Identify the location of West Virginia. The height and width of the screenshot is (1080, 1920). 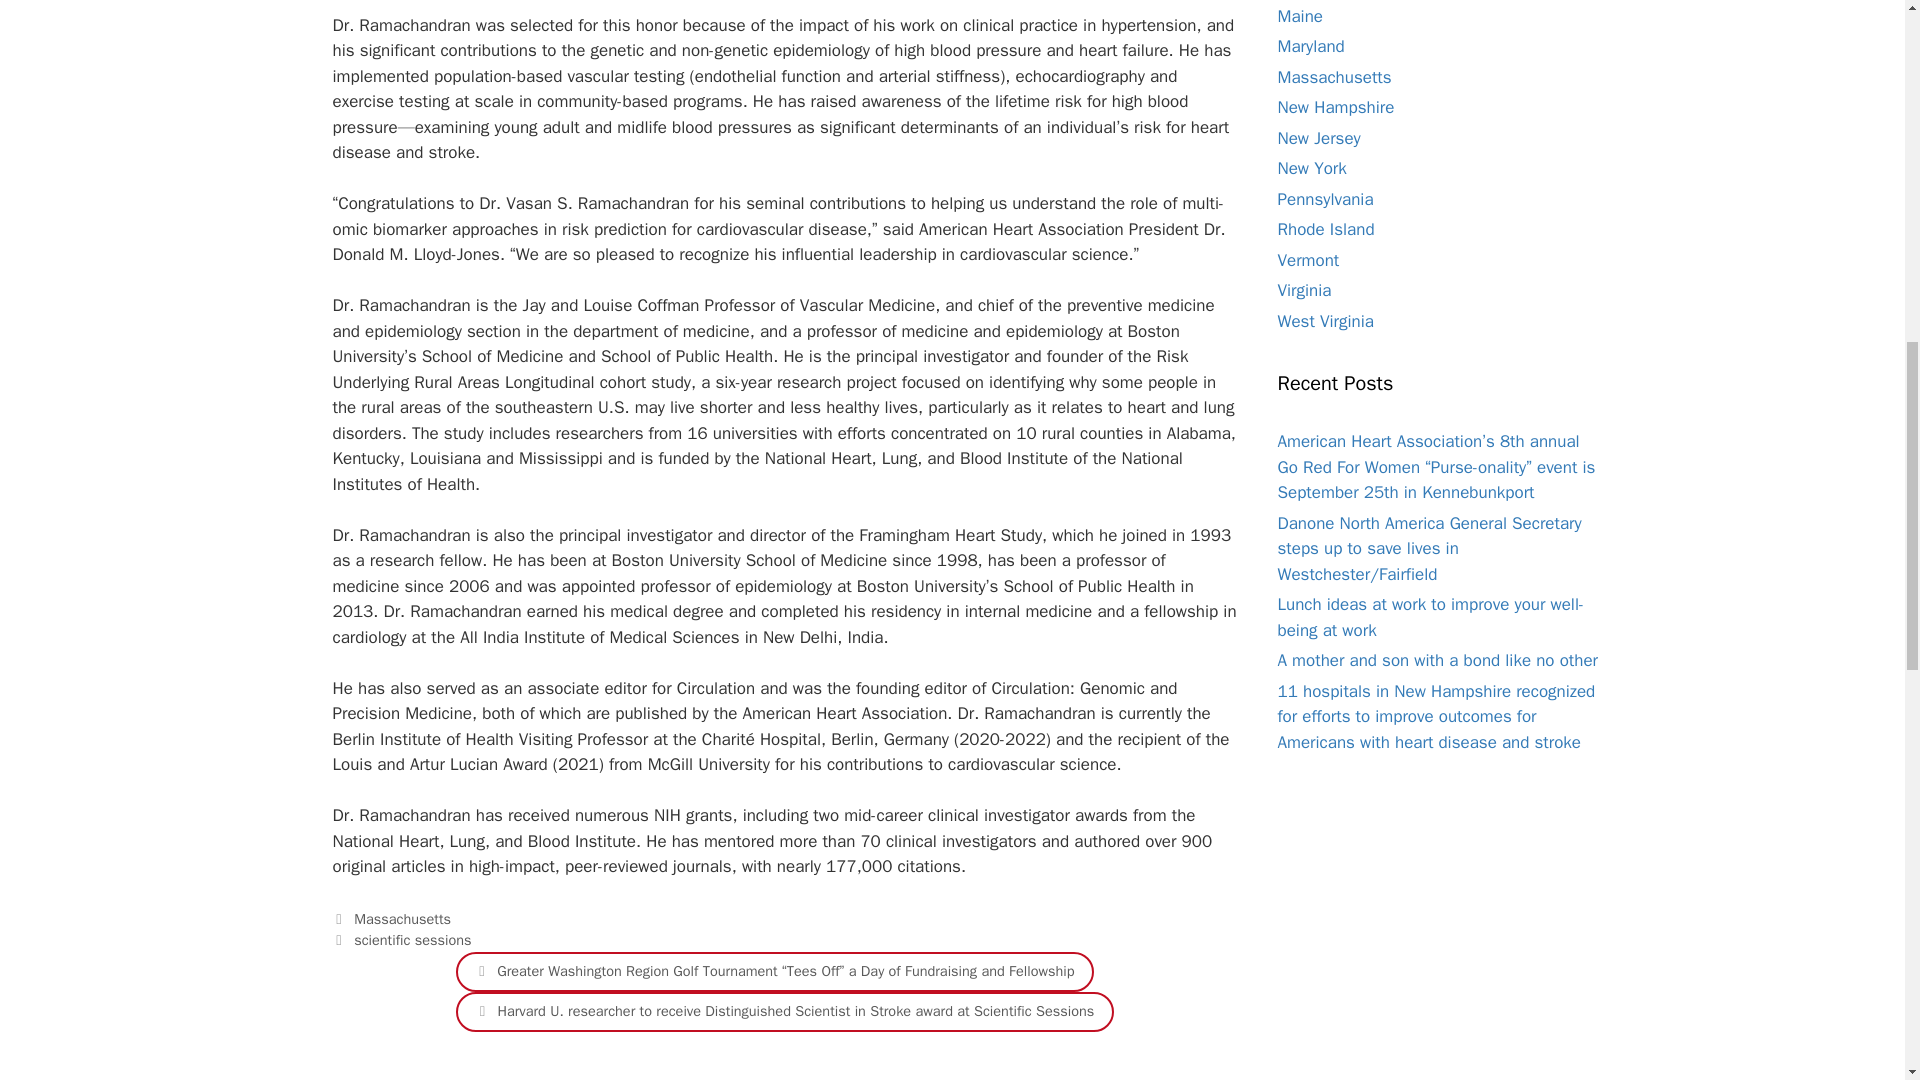
(1326, 321).